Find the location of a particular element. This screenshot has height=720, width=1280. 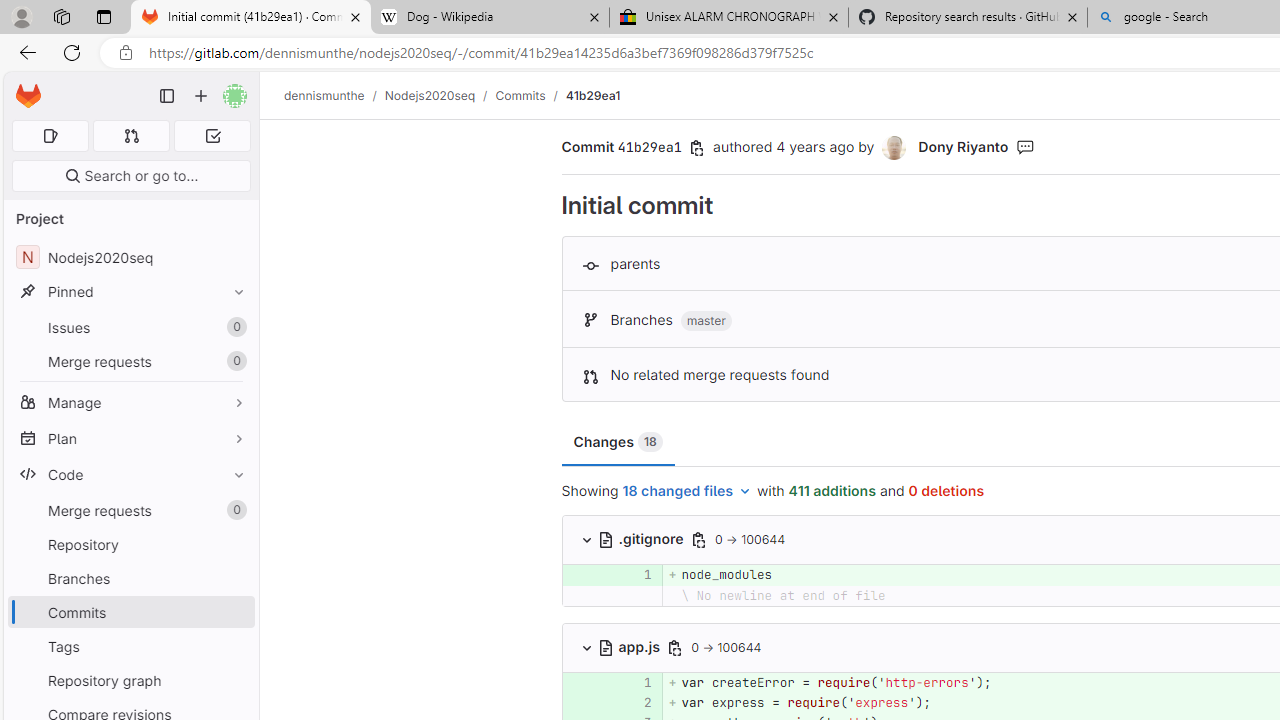

Class: s16 gl-icon gl-button-icon  is located at coordinates (674, 647).